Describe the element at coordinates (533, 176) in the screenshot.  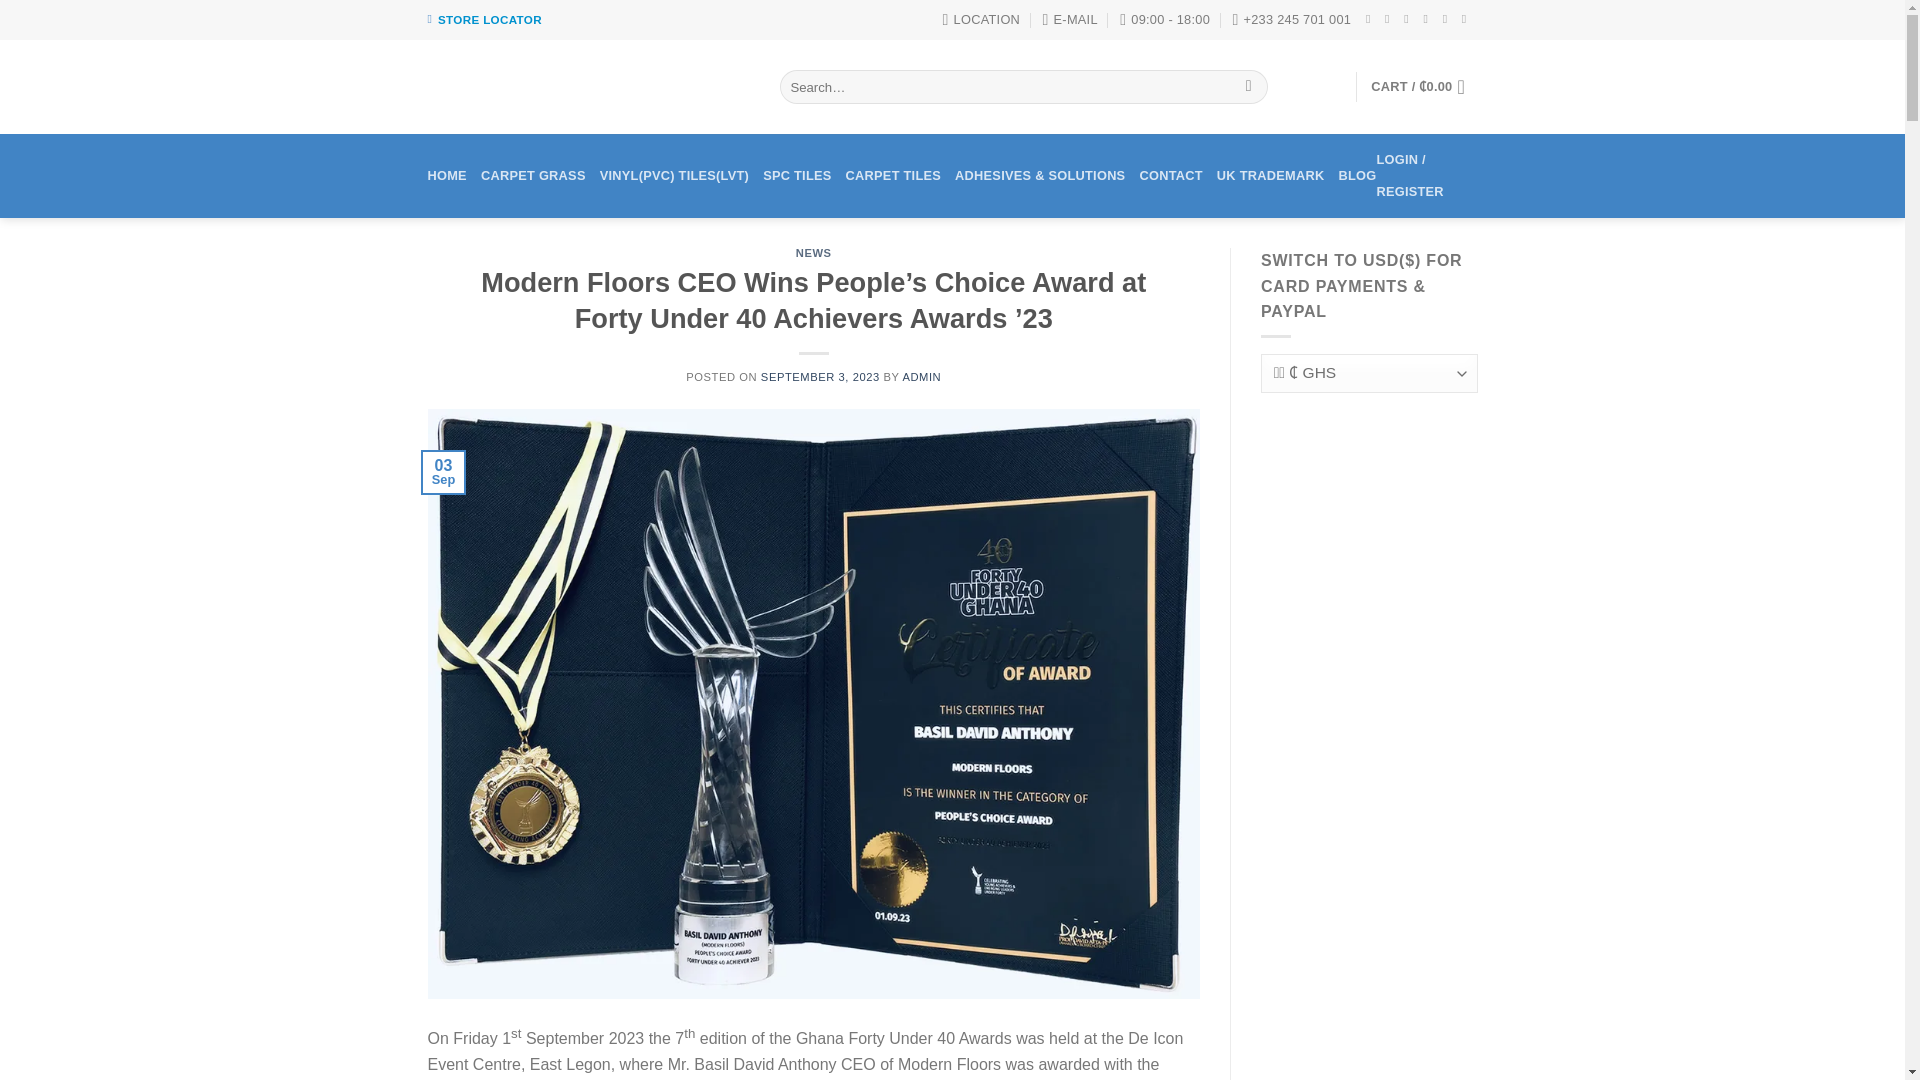
I see `CARPET GRASS` at that location.